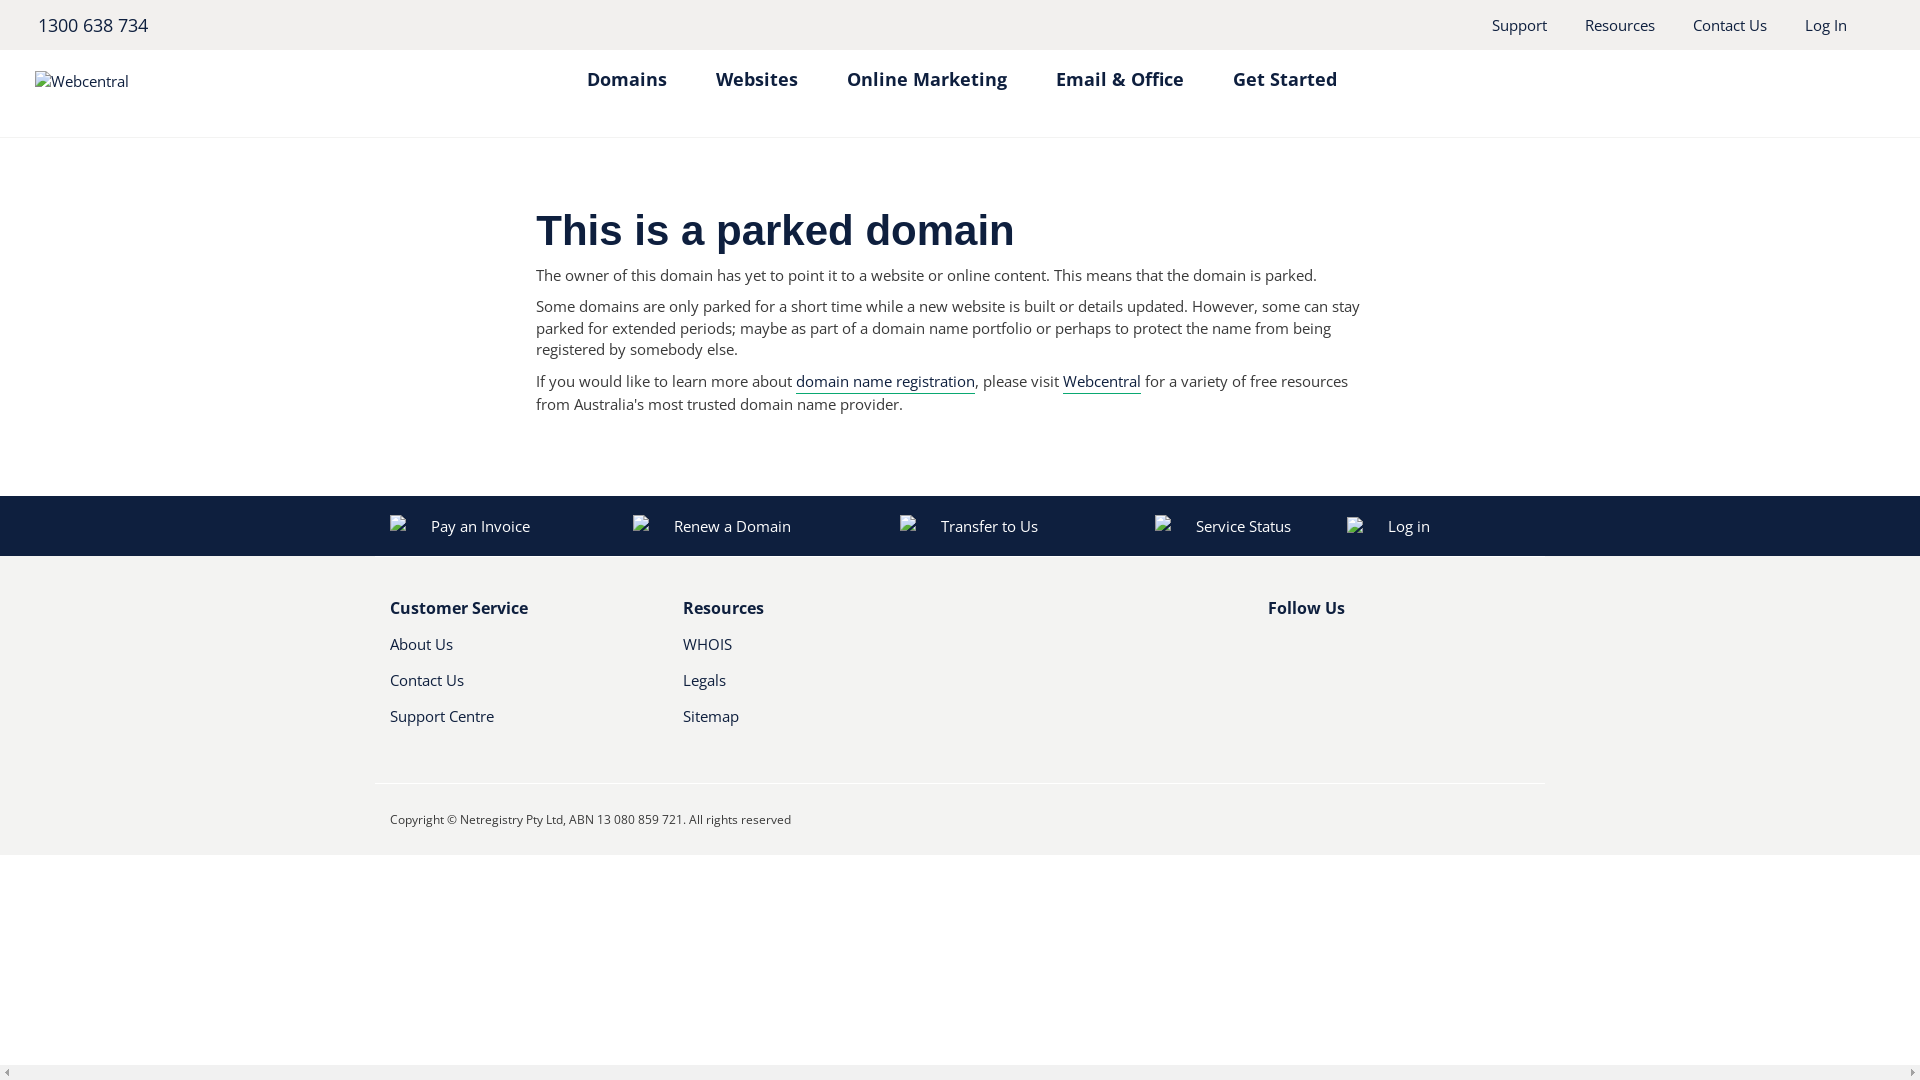 This screenshot has width=1920, height=1080. Describe the element at coordinates (814, 724) in the screenshot. I see `Sitemap` at that location.